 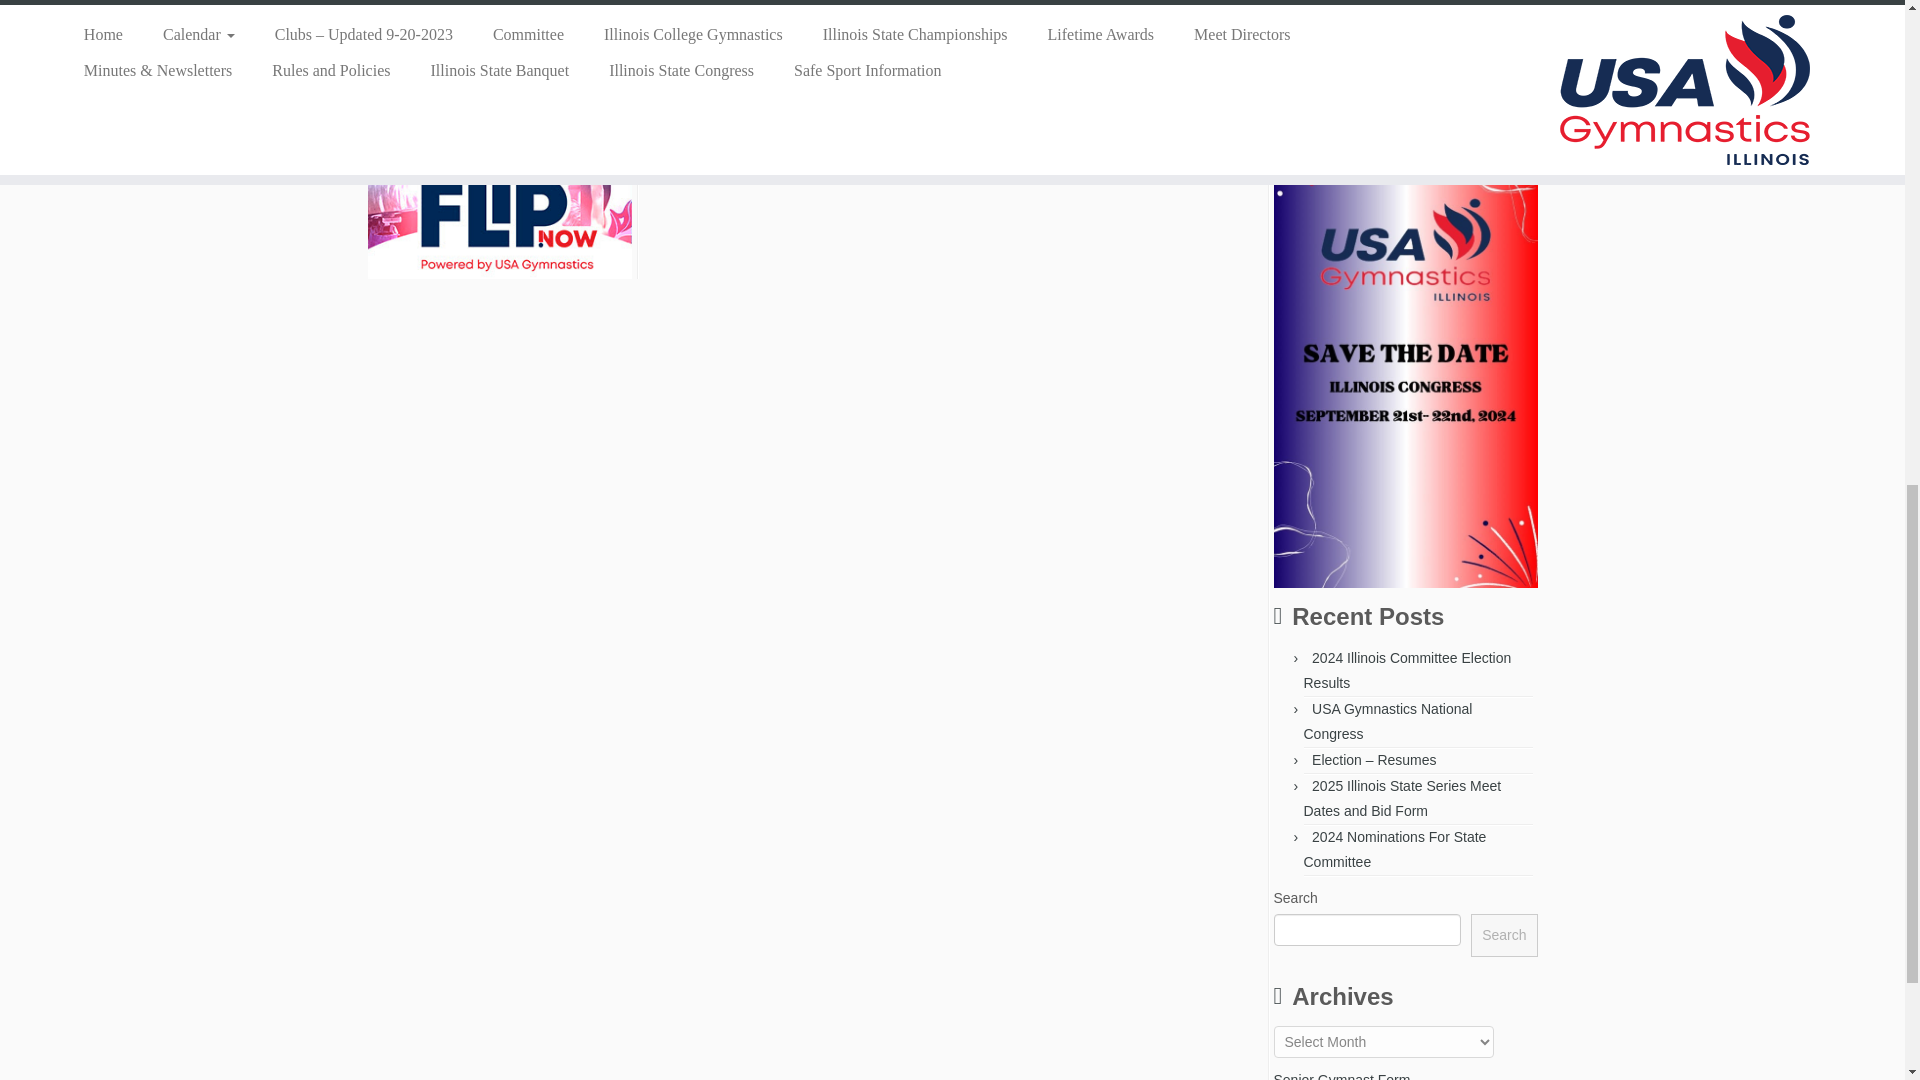 I want to click on 2024 Illinois Committee Election Results, so click(x=1408, y=670).